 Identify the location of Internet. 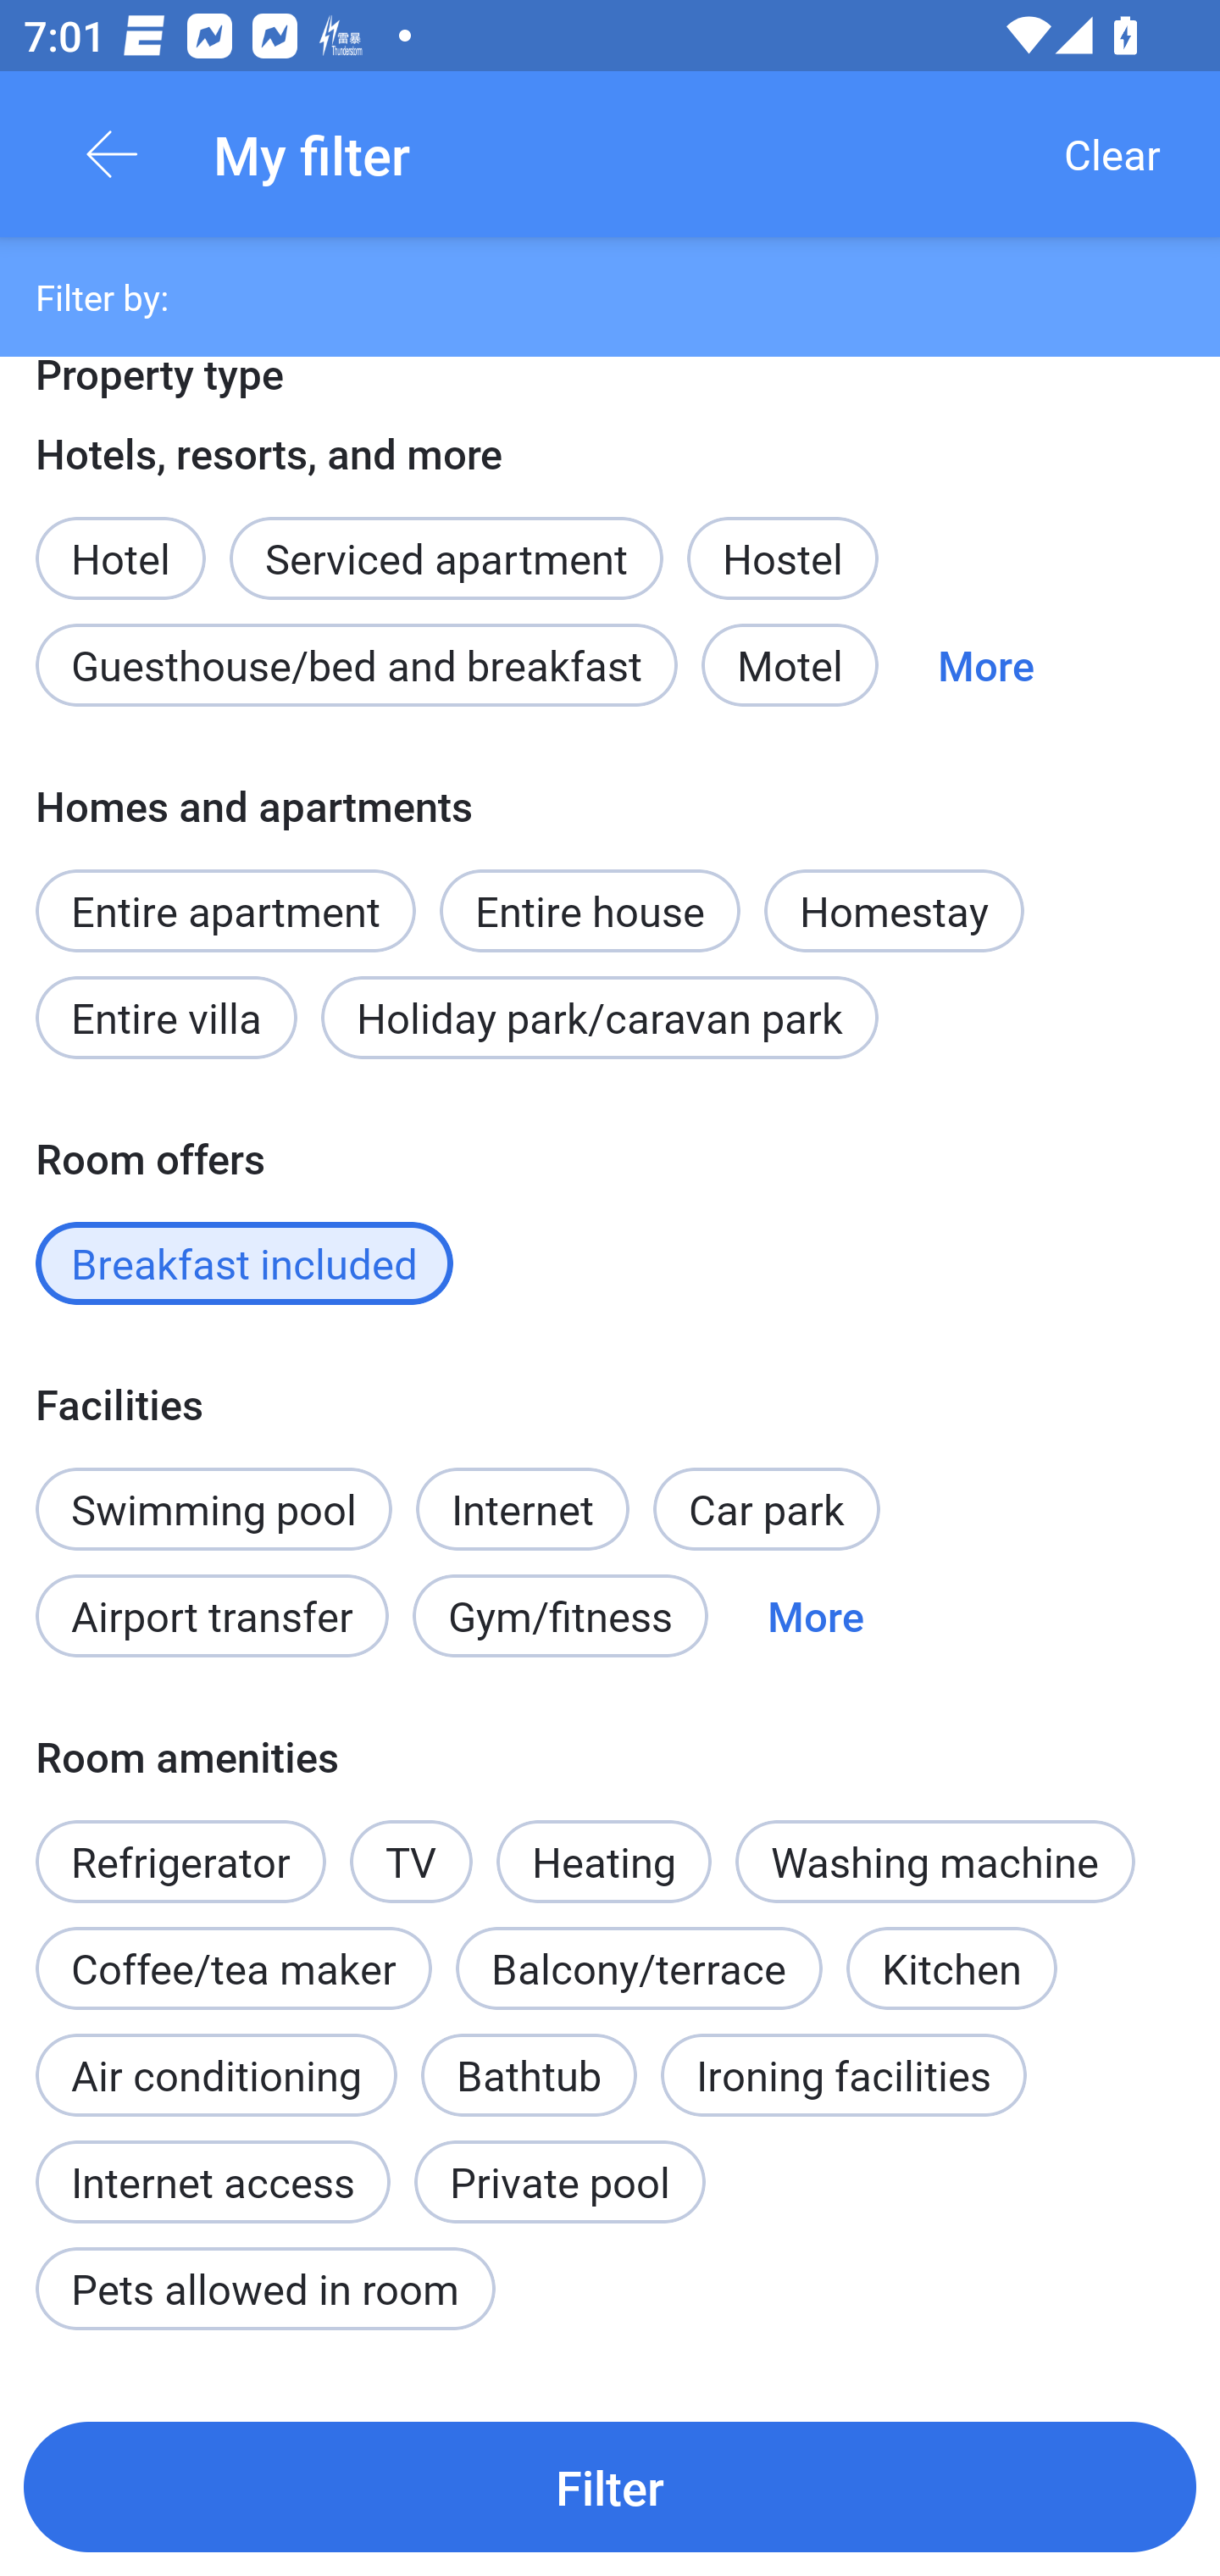
(523, 1491).